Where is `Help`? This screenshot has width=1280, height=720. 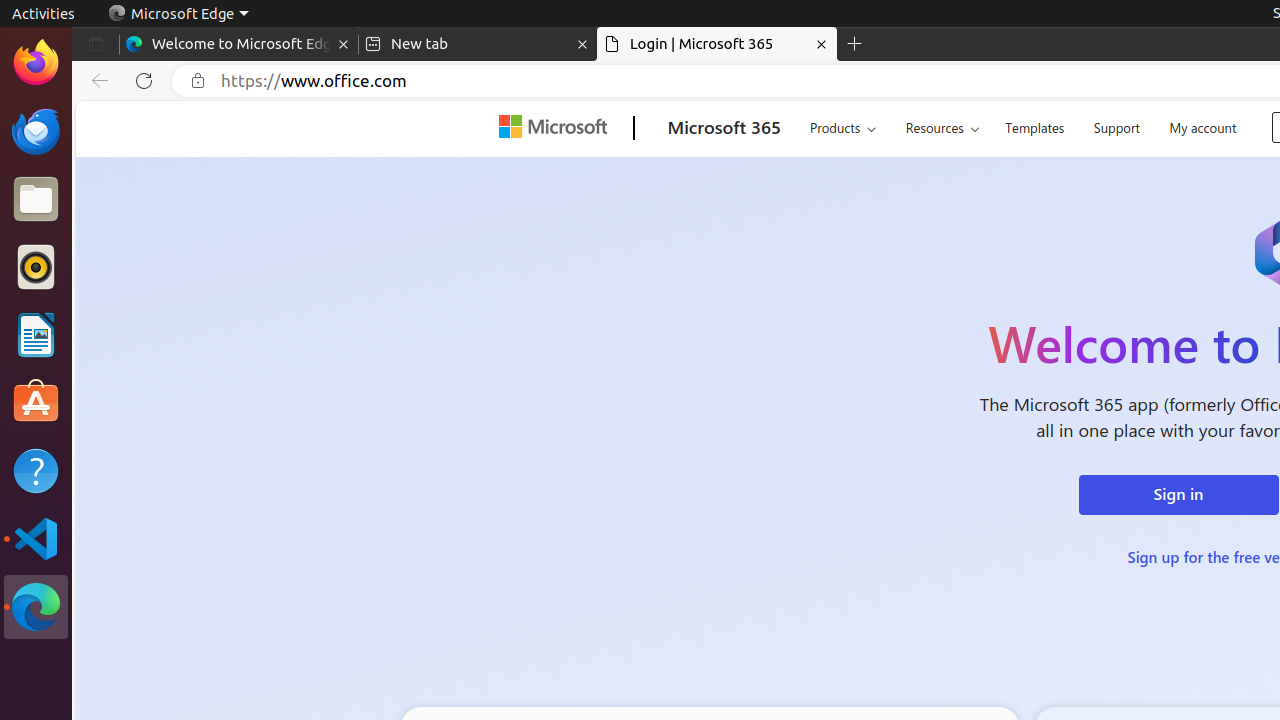
Help is located at coordinates (36, 470).